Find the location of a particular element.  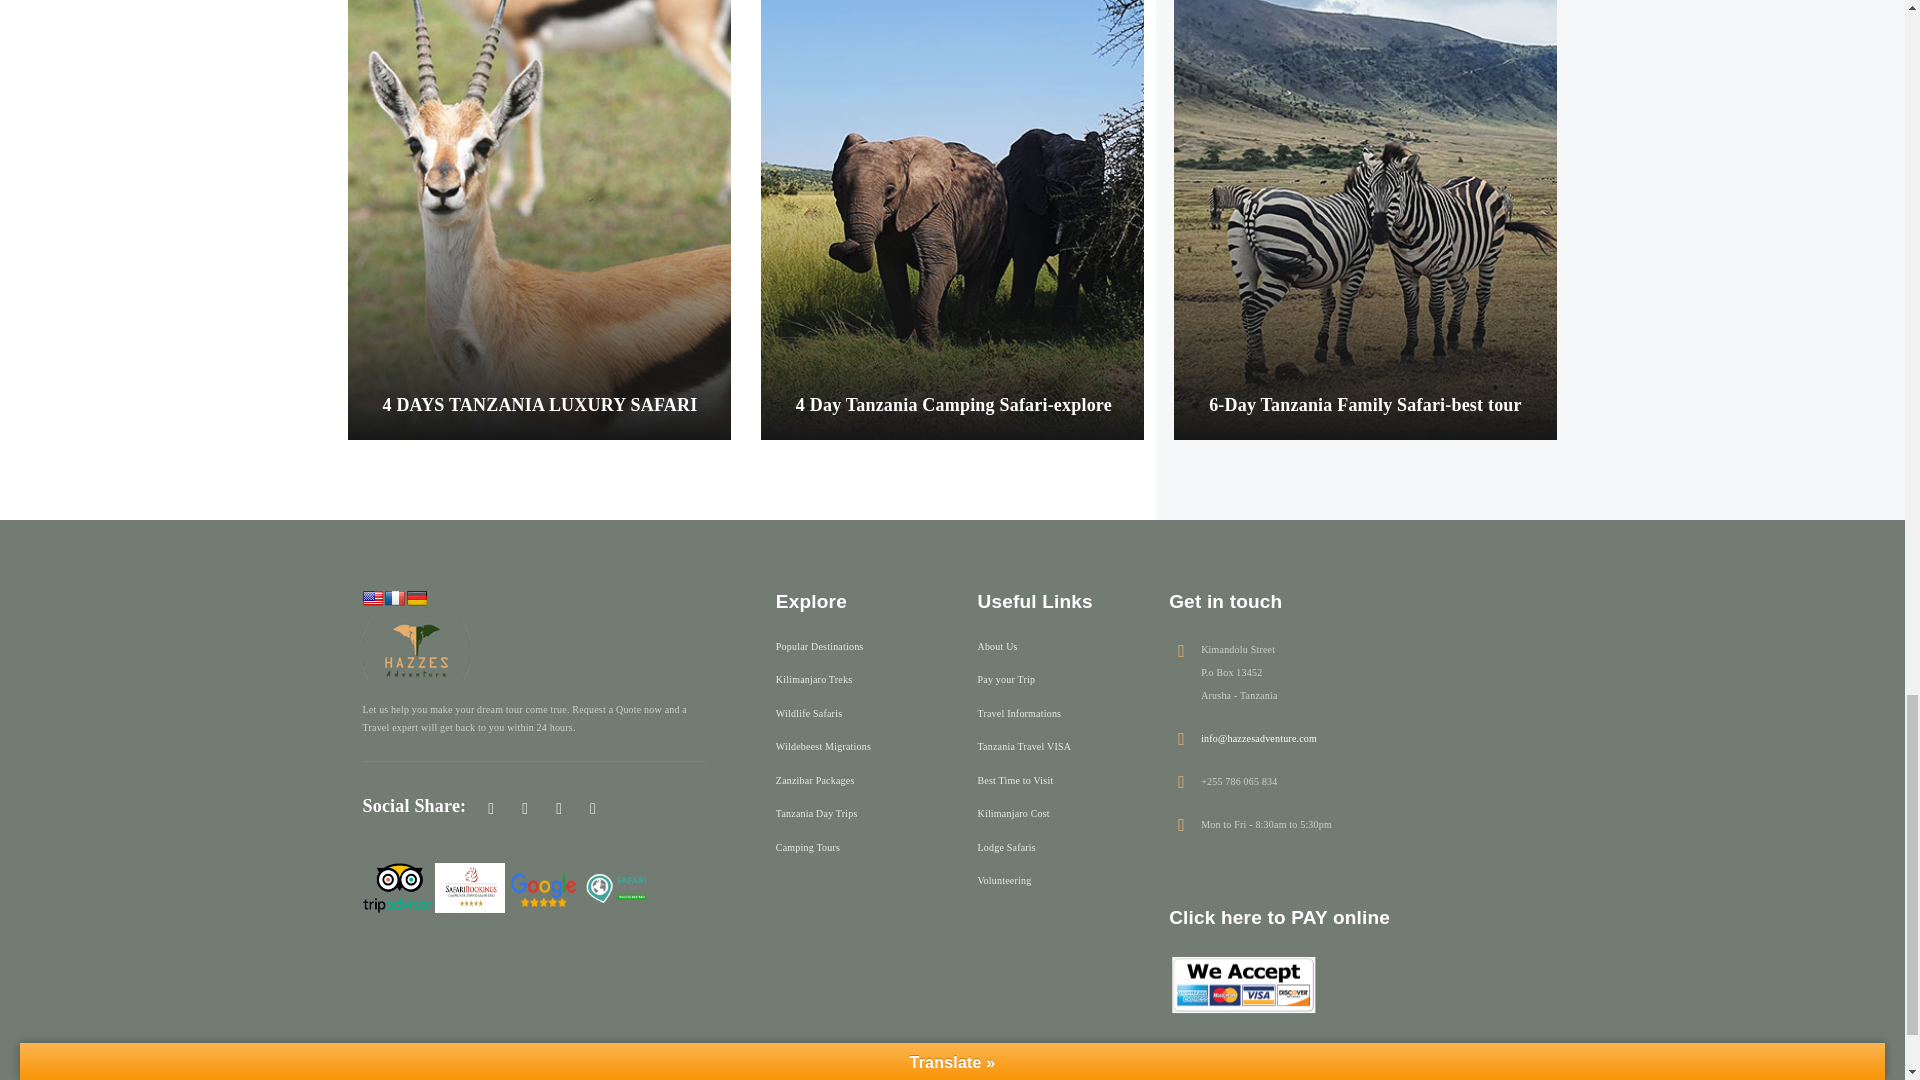

PAY ONLINE is located at coordinates (1244, 984).